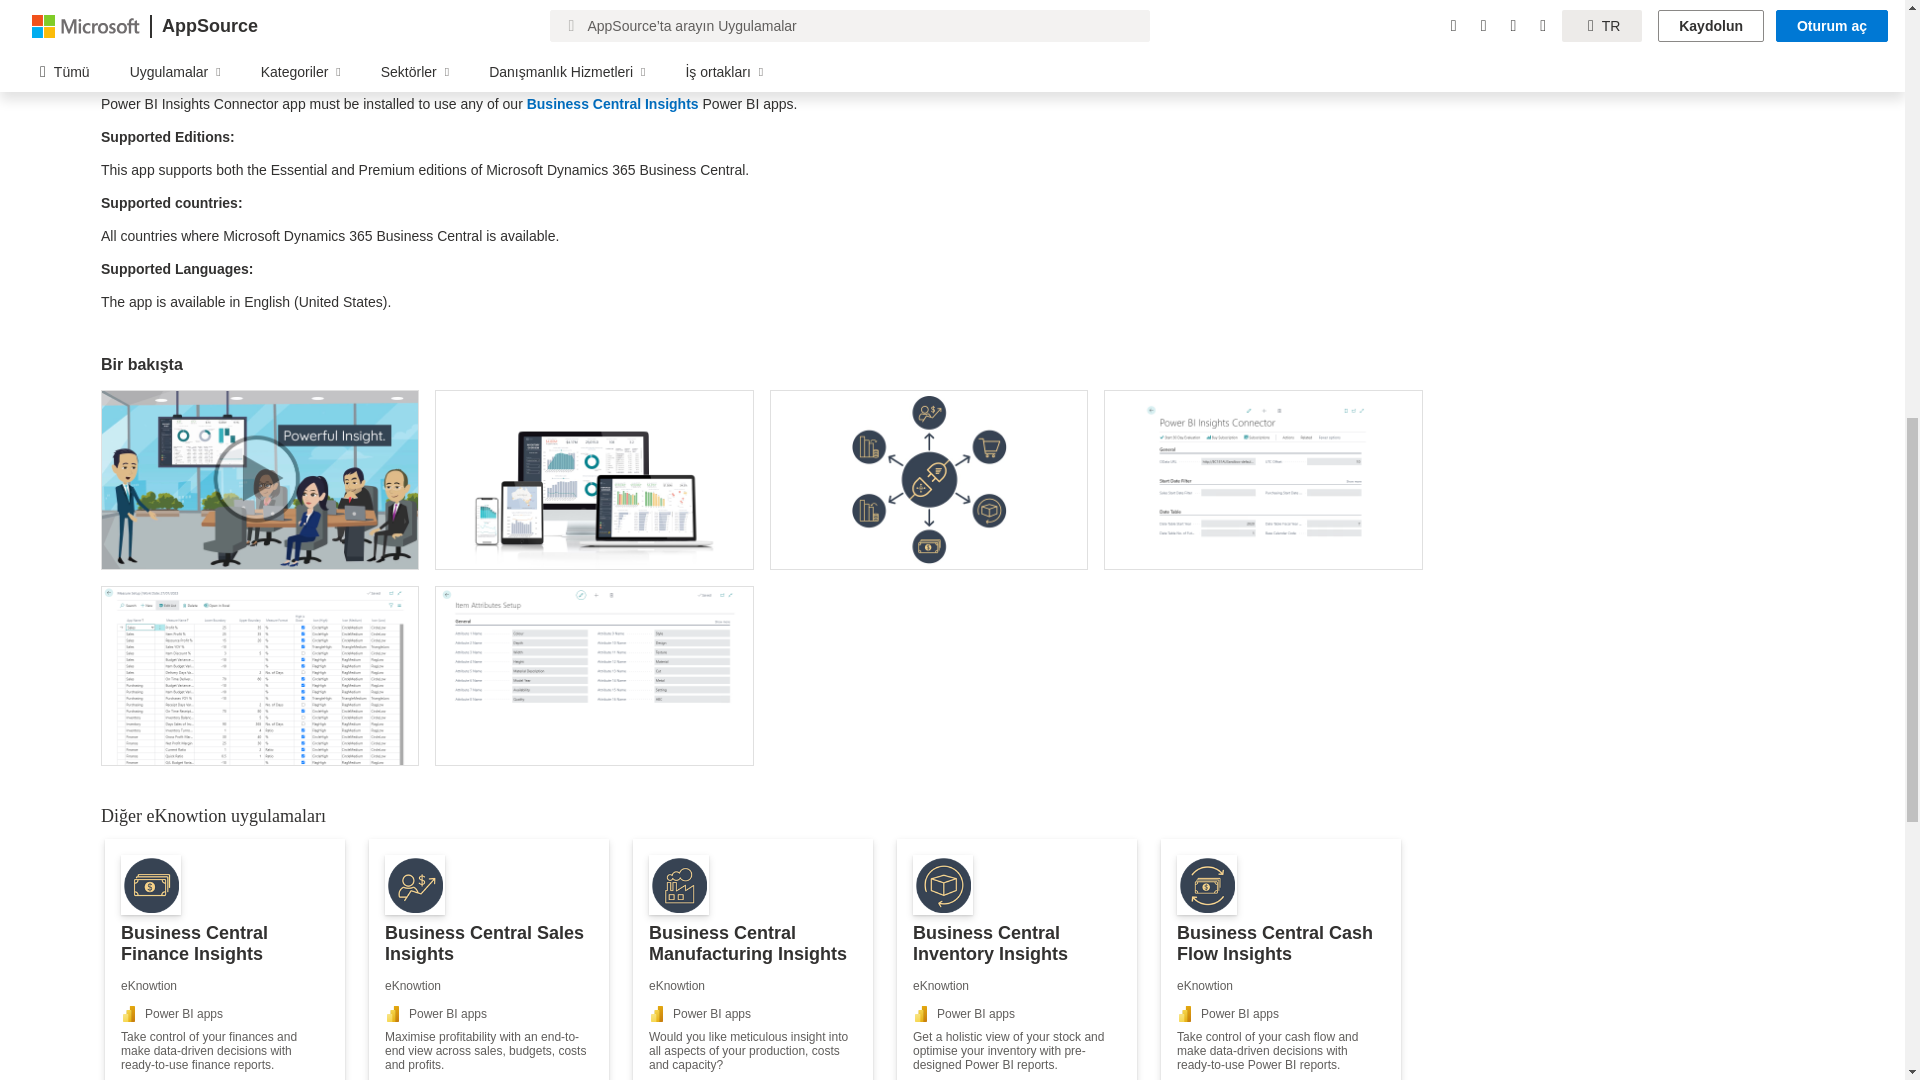  I want to click on Business Central Sales Insights, so click(488, 960).